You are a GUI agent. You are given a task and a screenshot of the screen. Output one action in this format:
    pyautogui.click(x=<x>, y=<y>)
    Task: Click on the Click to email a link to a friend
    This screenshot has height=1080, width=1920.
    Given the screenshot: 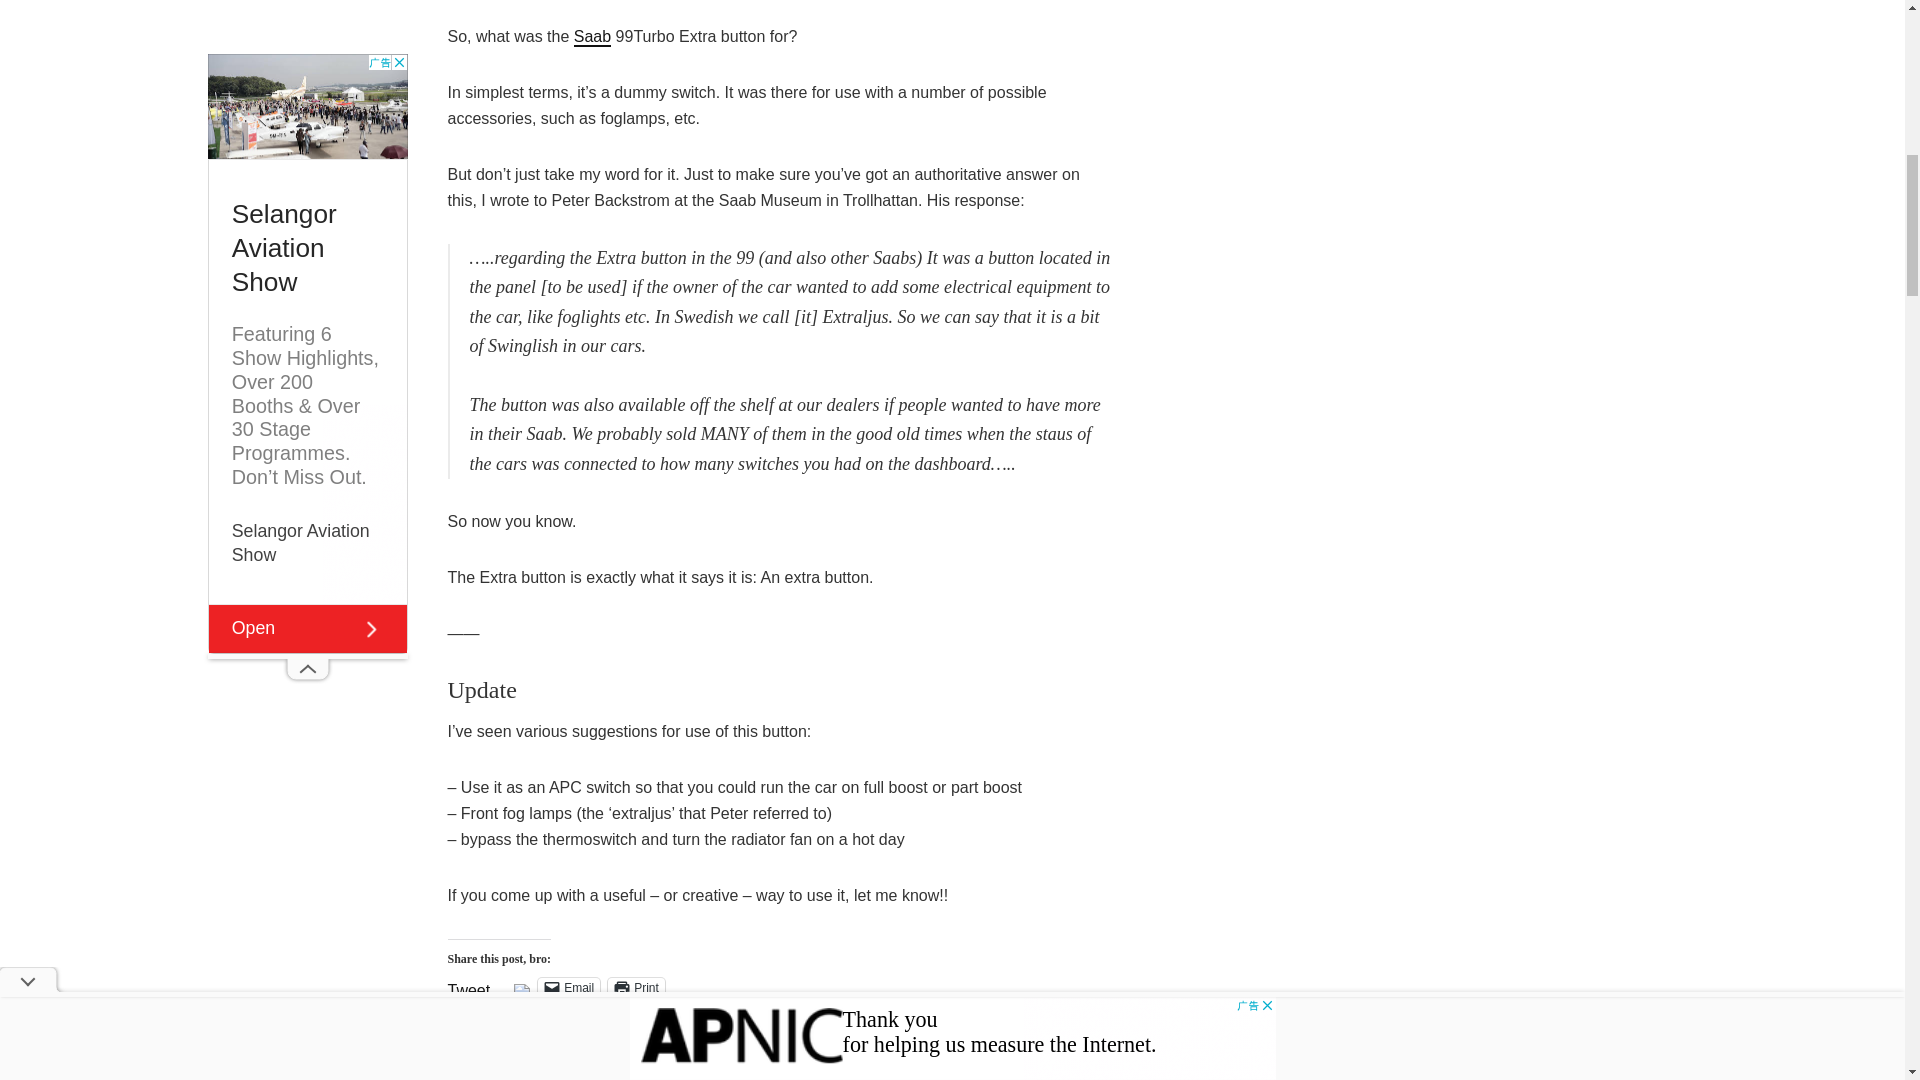 What is the action you would take?
    pyautogui.click(x=568, y=988)
    